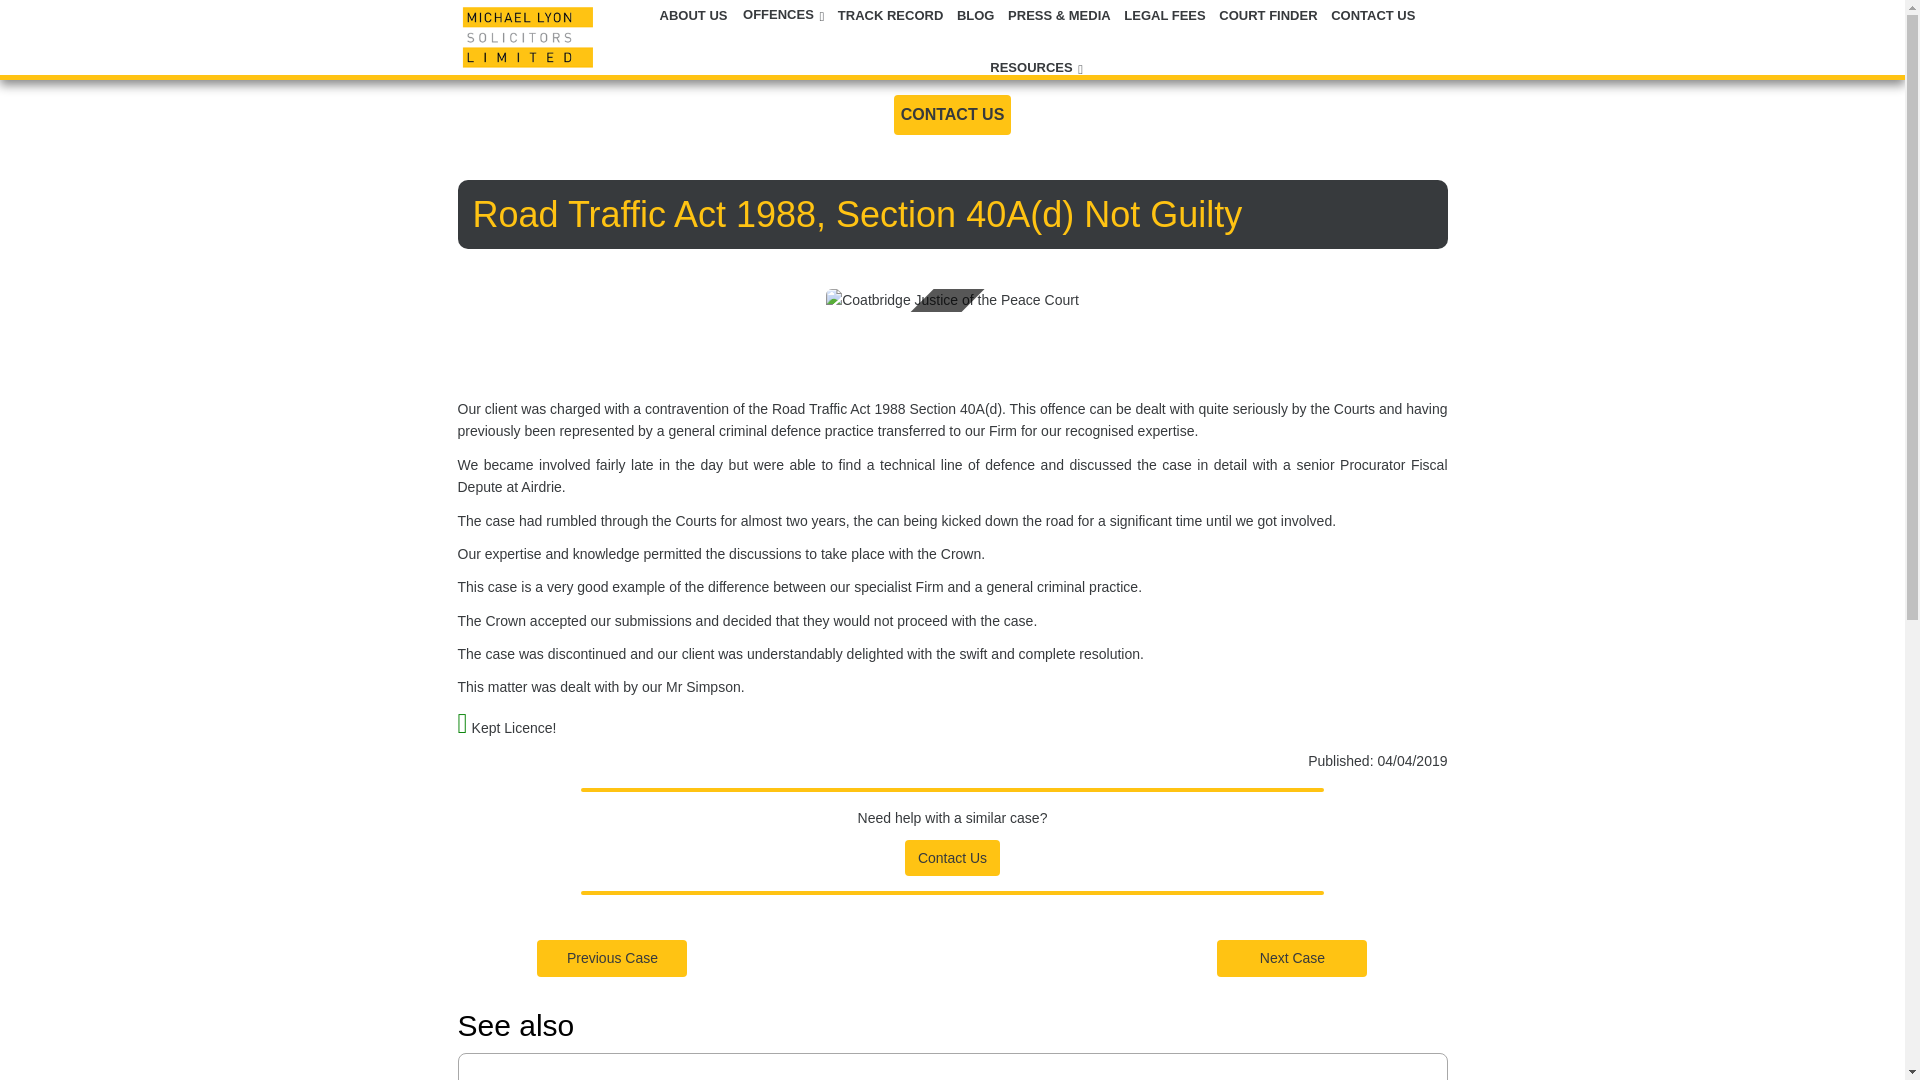 This screenshot has height=1080, width=1920. I want to click on Next Case, so click(1292, 958).